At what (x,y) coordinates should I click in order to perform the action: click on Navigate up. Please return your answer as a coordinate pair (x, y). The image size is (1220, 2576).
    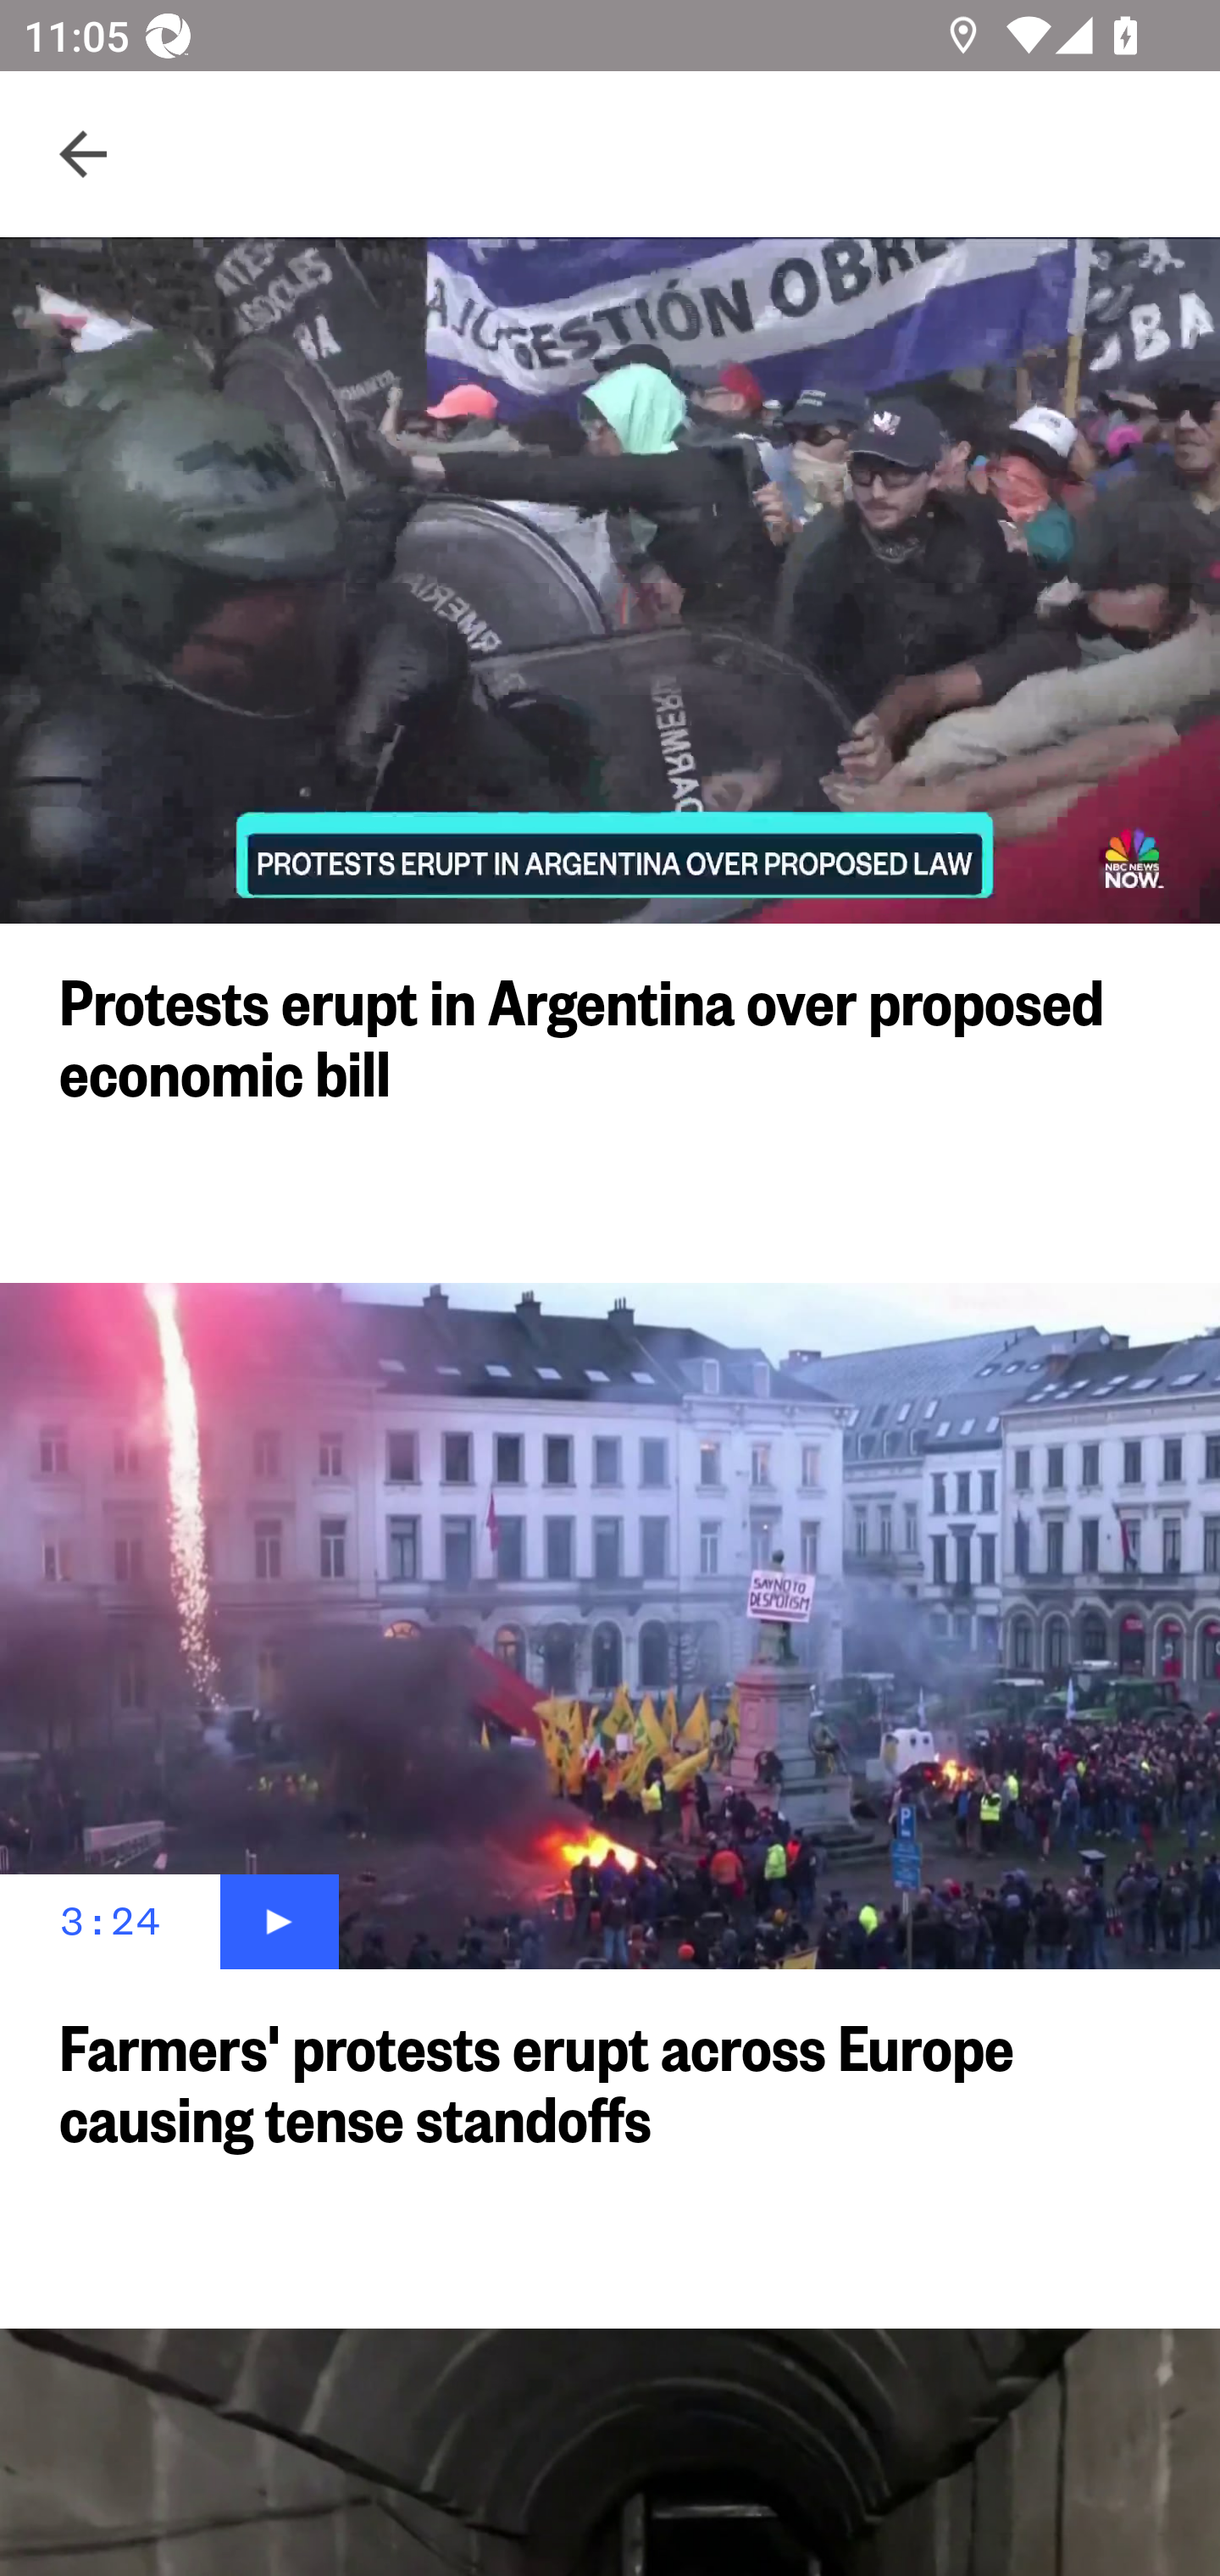
    Looking at the image, I should click on (83, 154).